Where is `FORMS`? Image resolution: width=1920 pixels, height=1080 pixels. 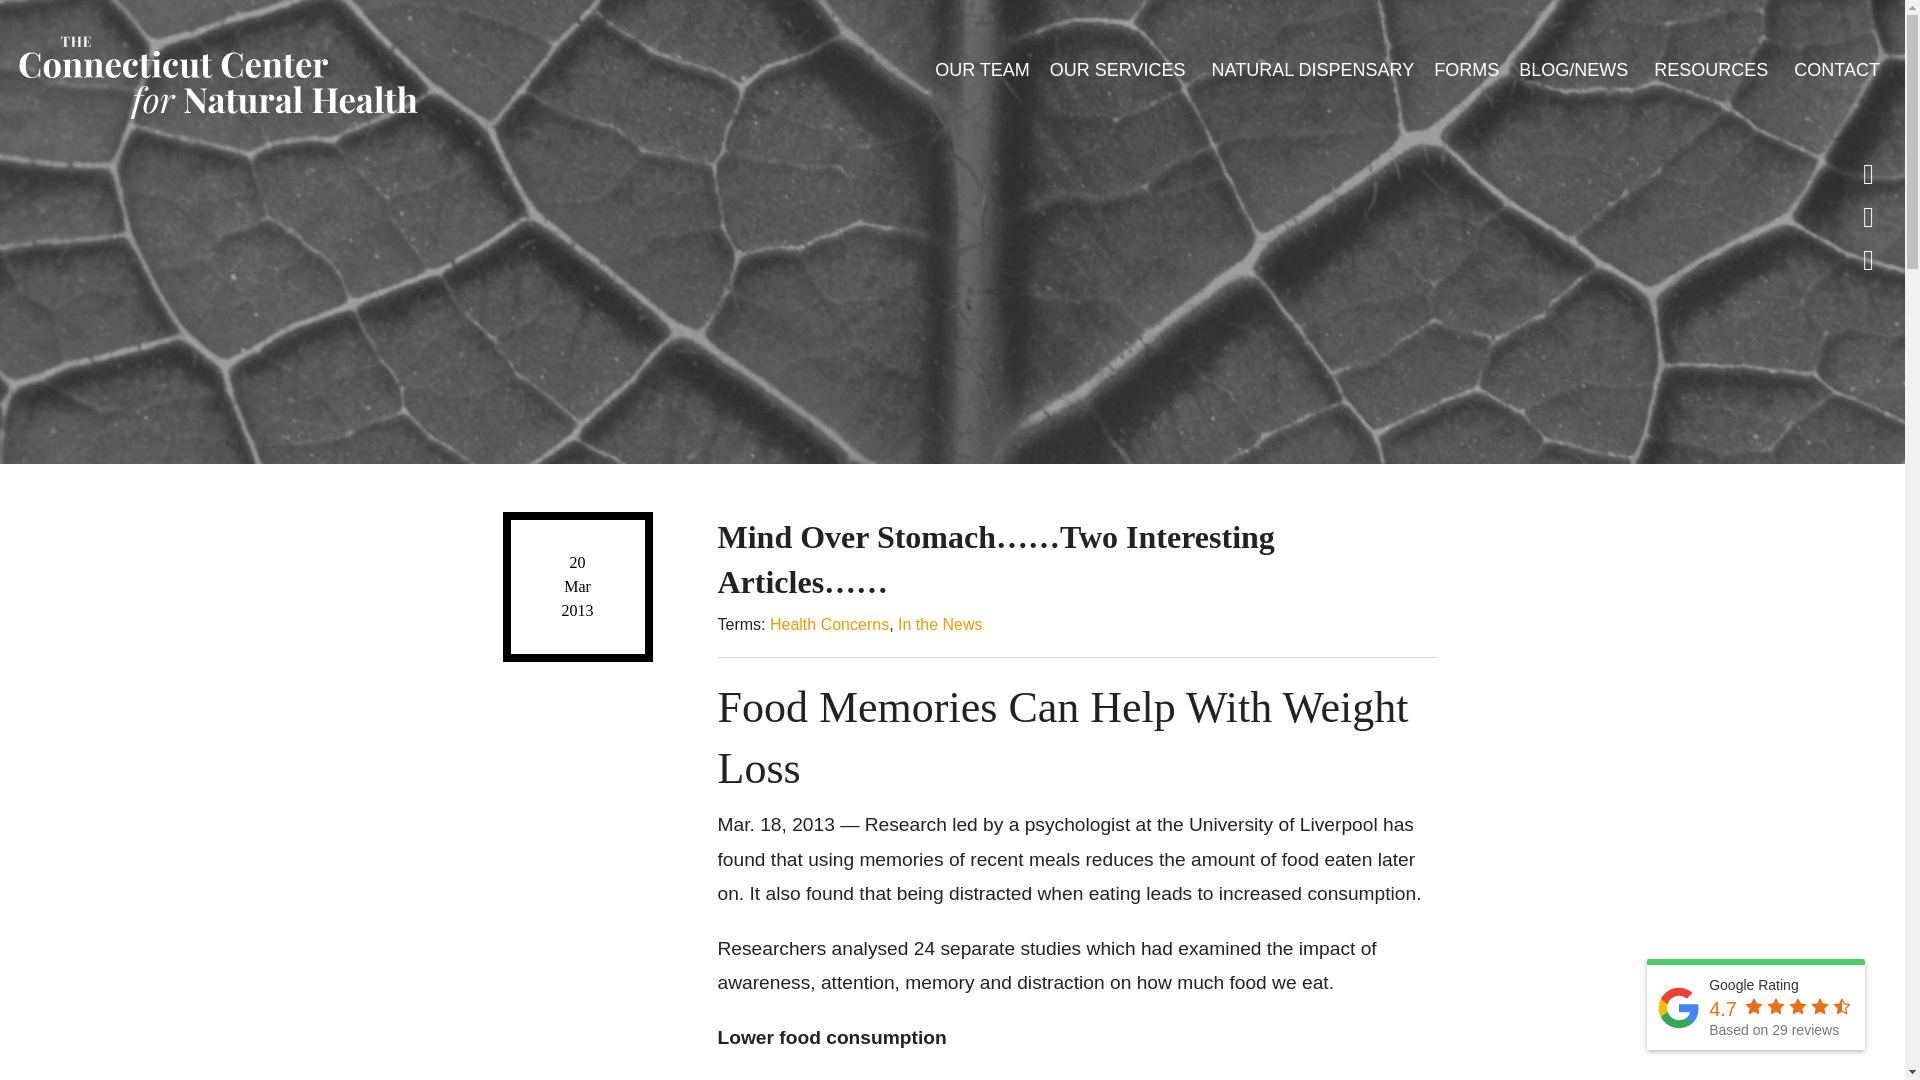 FORMS is located at coordinates (1466, 69).